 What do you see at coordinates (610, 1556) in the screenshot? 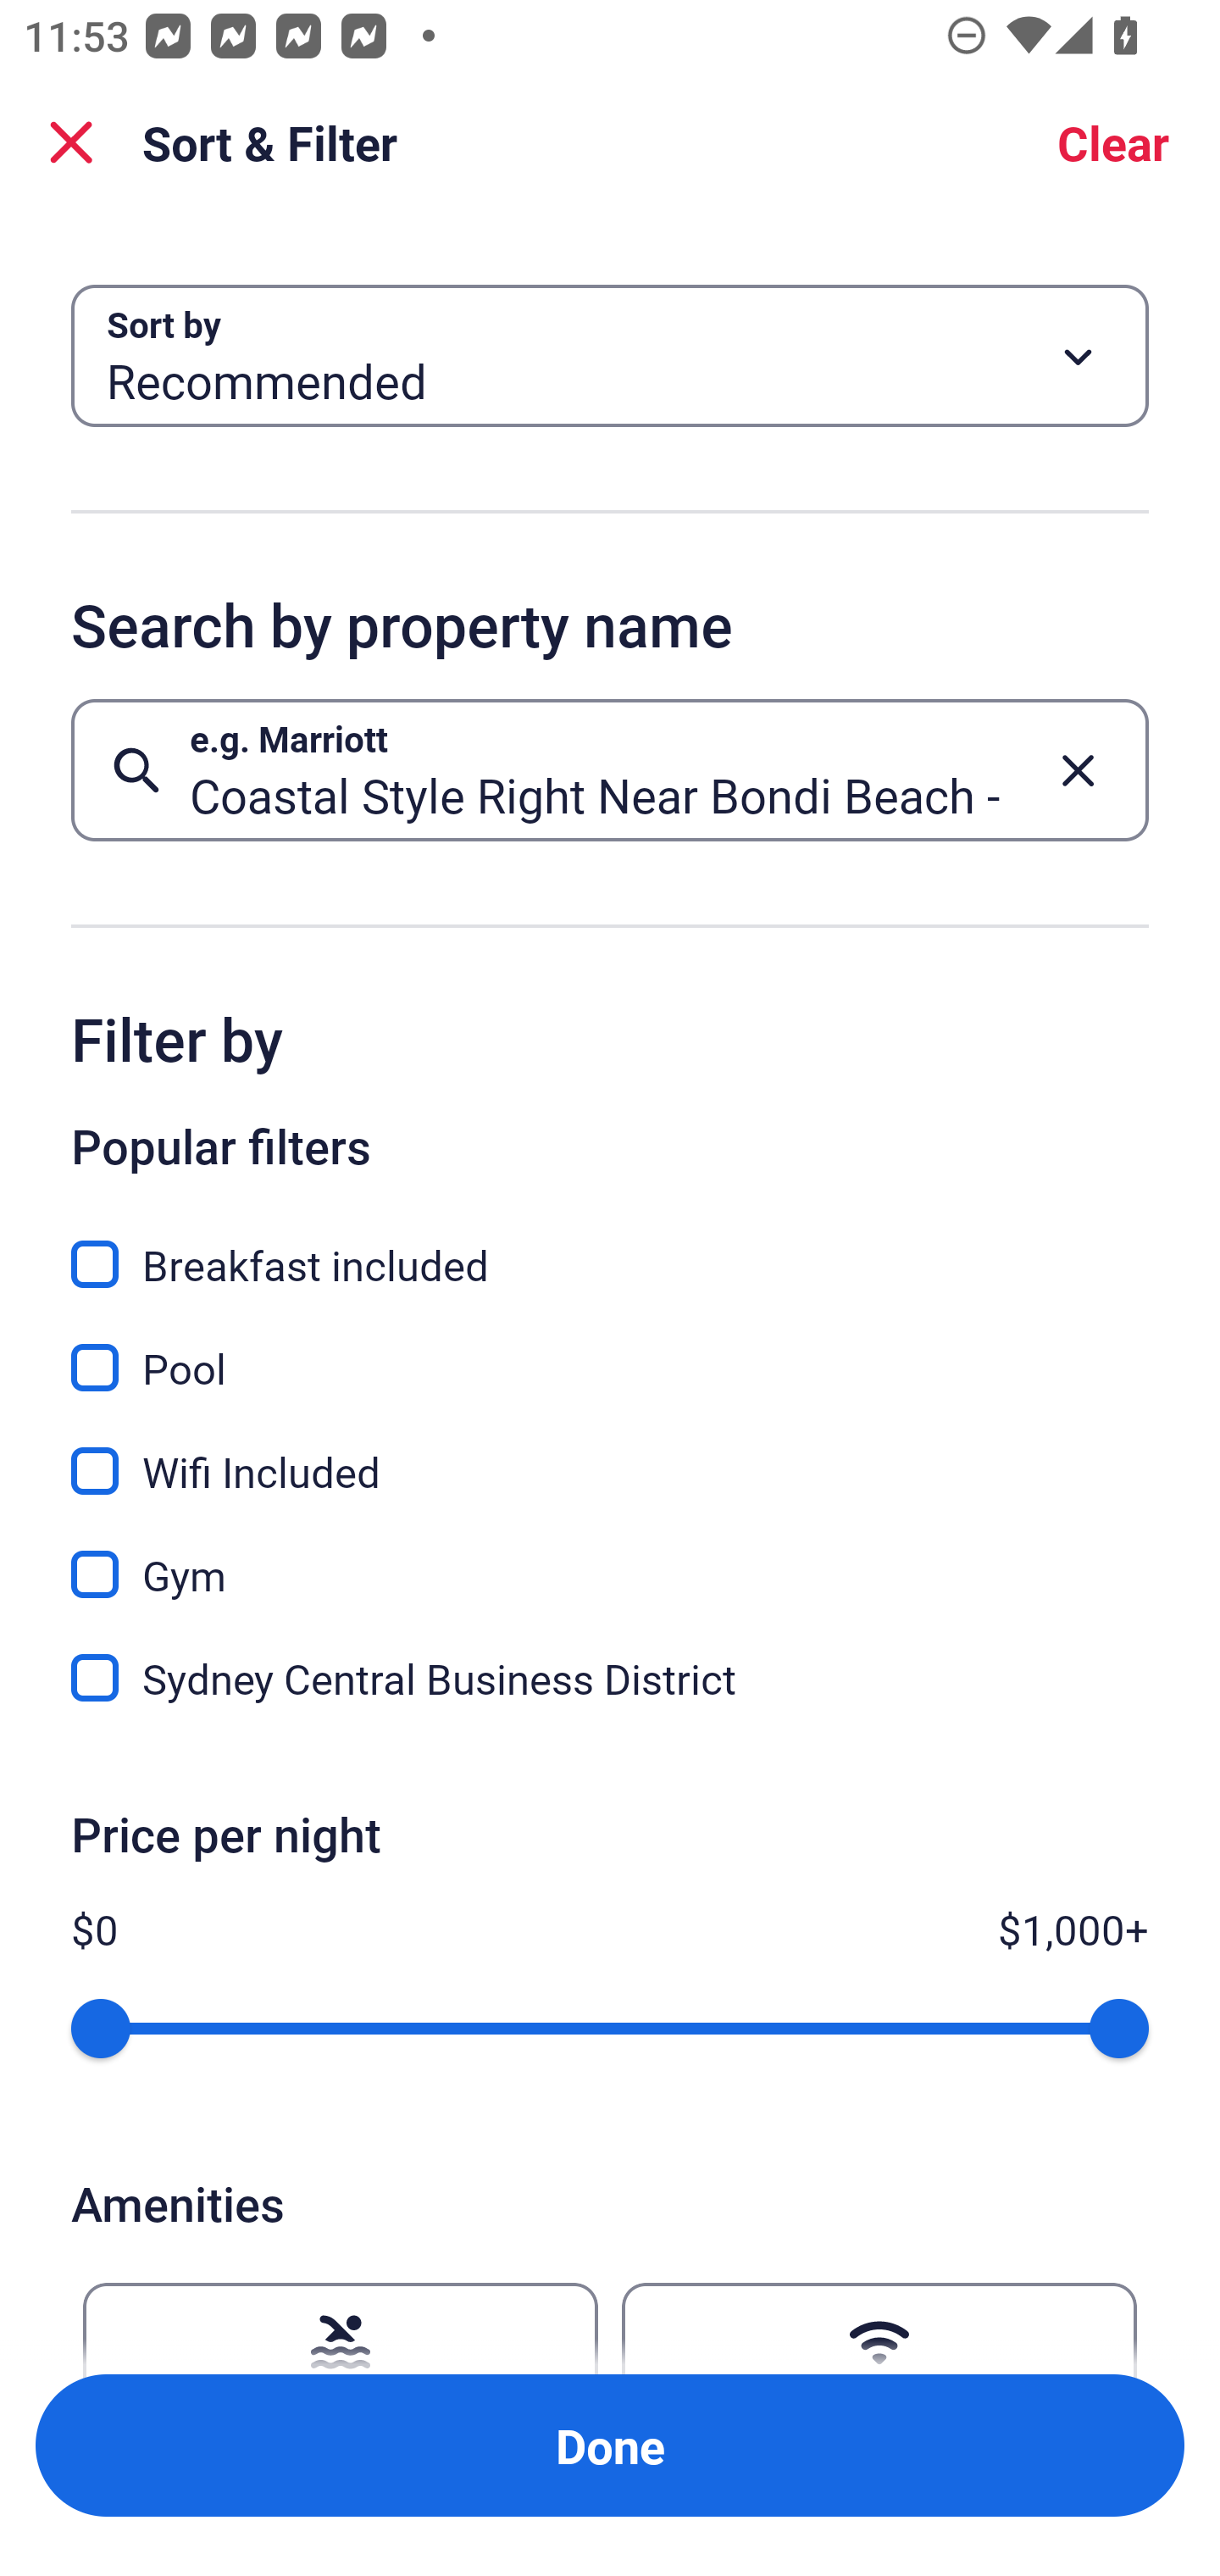
I see `Gym, Gym` at bounding box center [610, 1556].